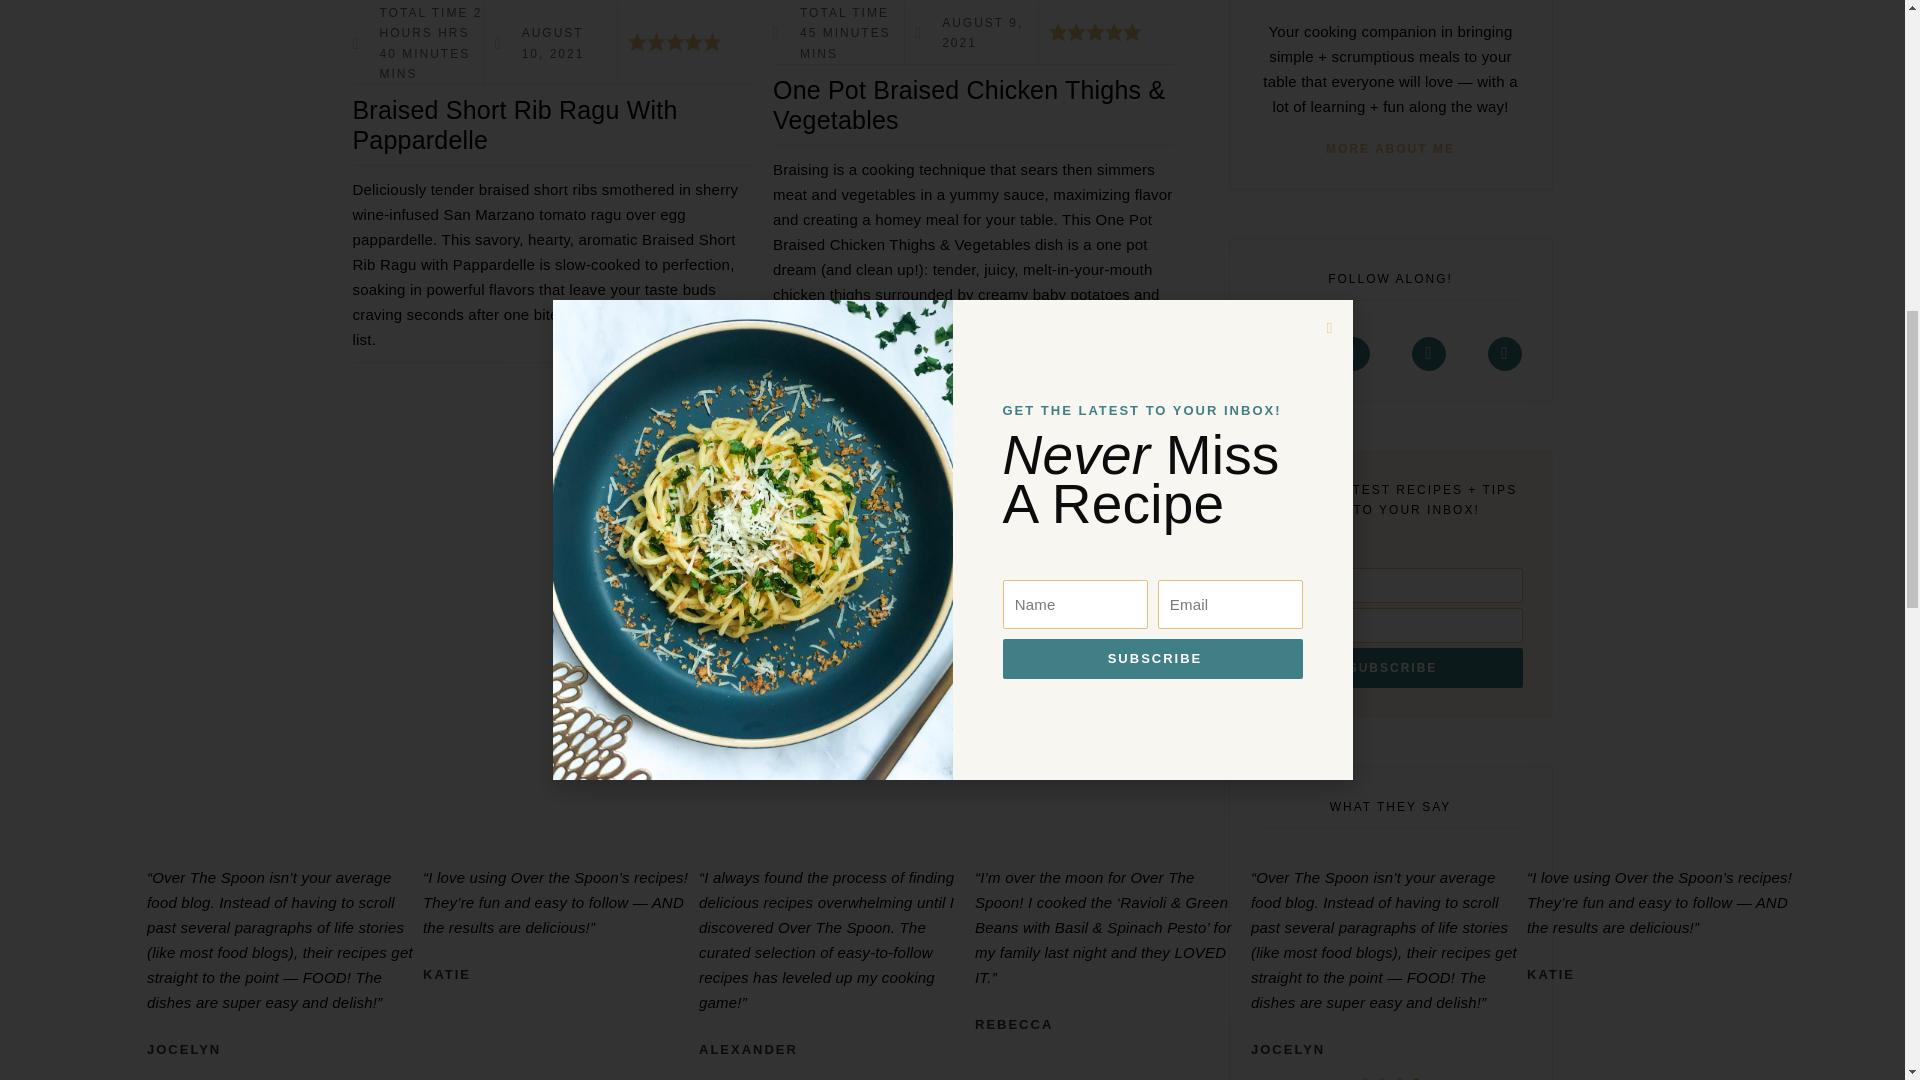 This screenshot has width=1920, height=1080. I want to click on Braised Short Rib Ragu With Pappardelle, so click(552, 126).